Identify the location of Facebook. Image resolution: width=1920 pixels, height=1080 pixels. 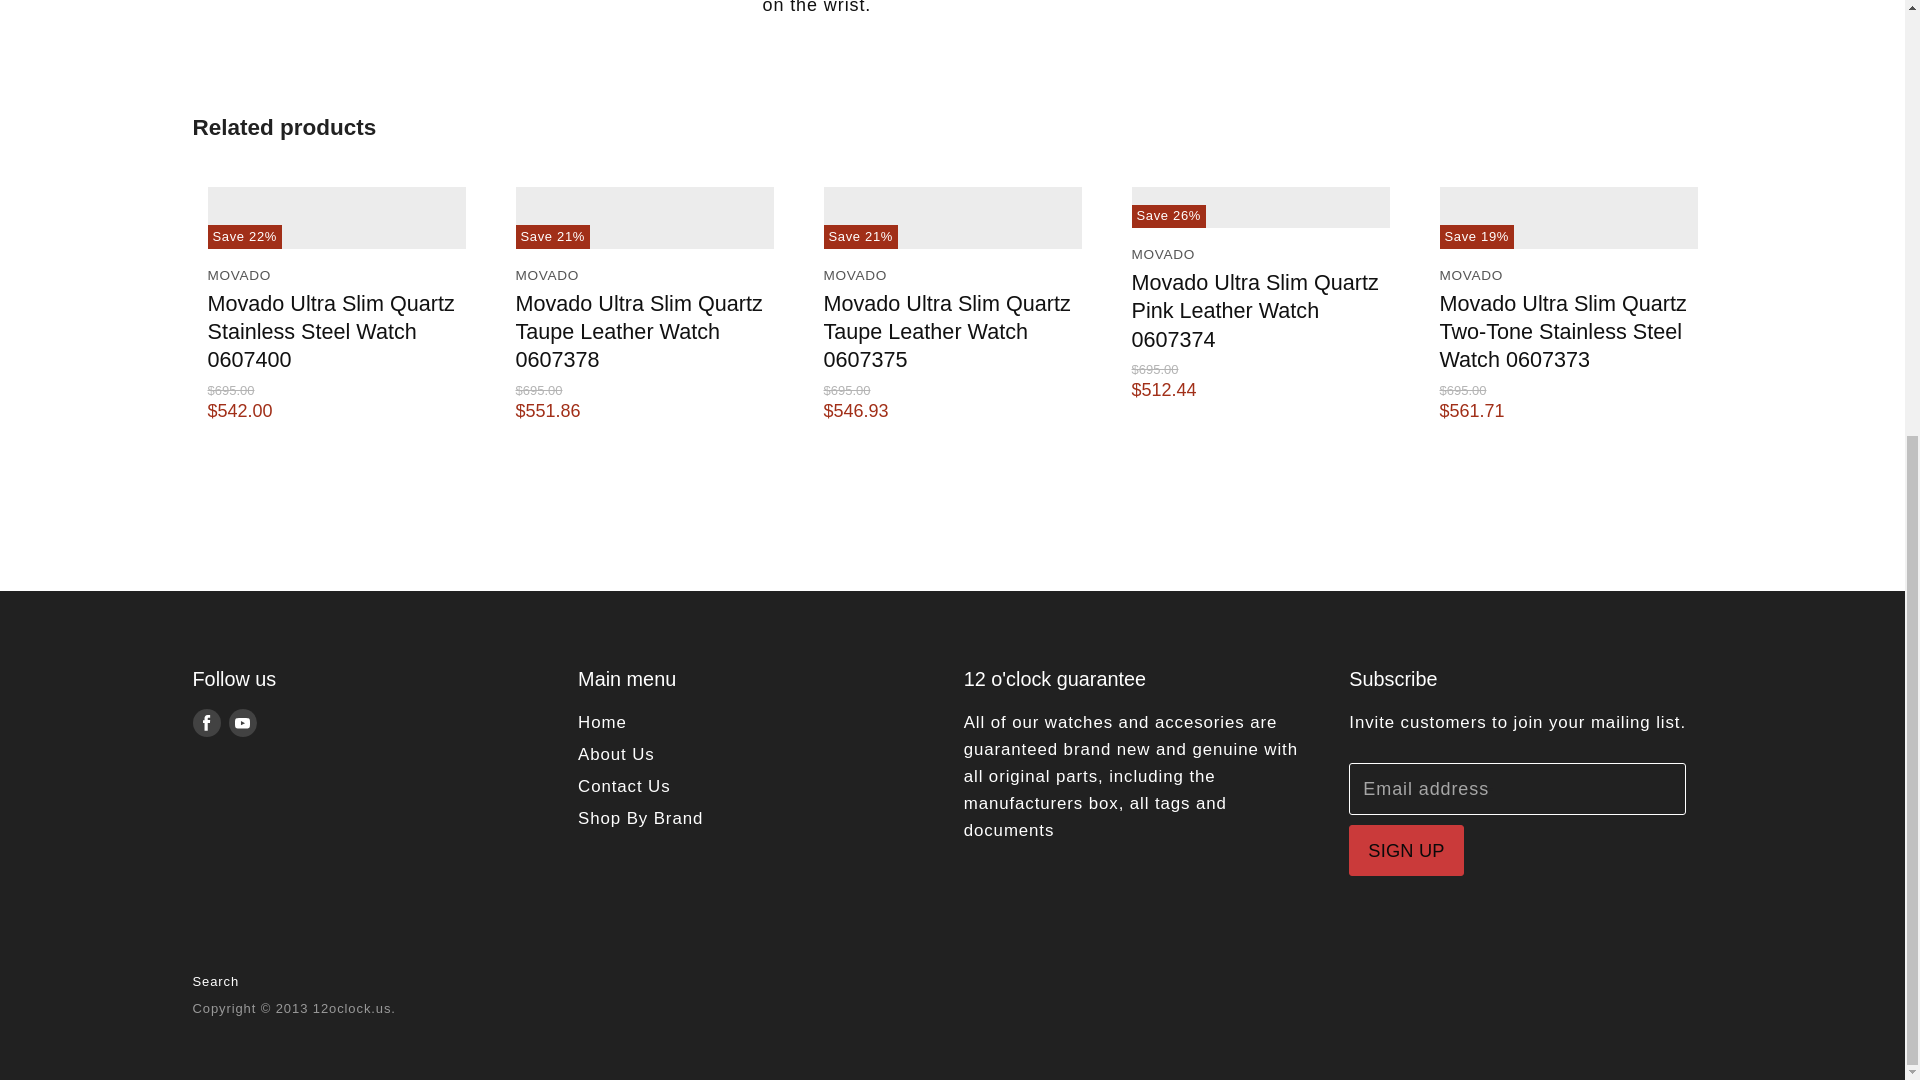
(206, 722).